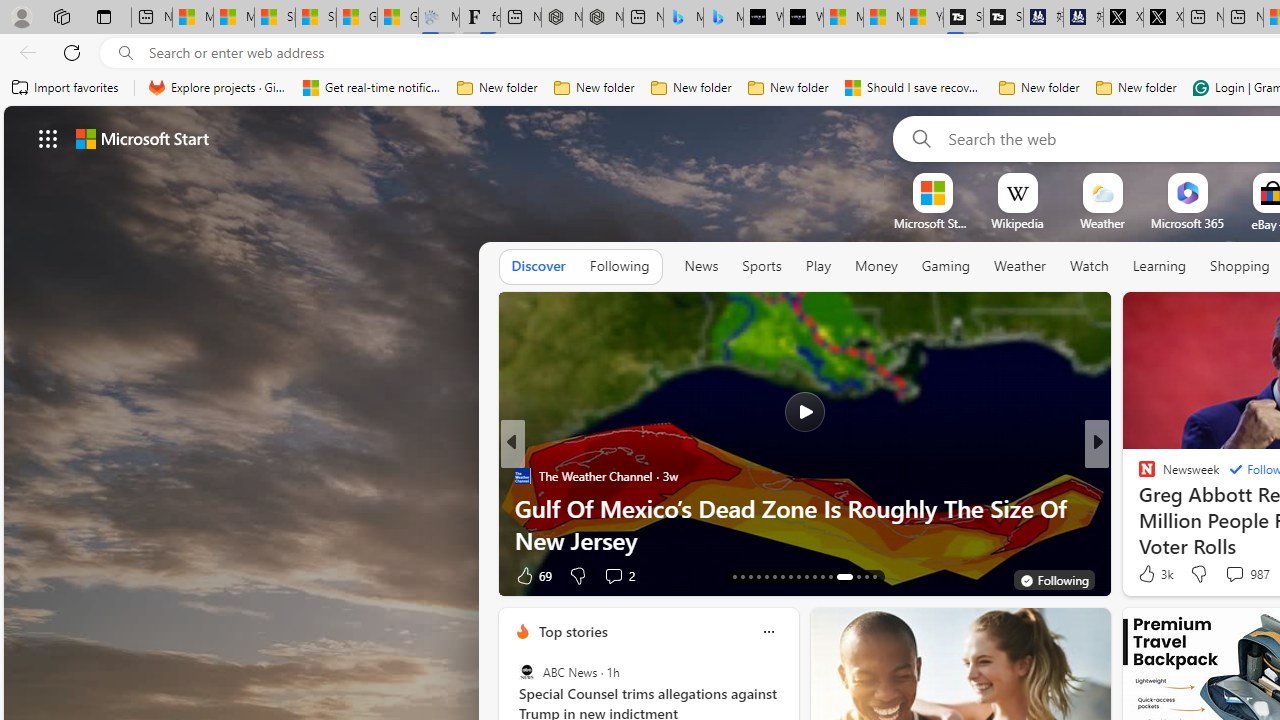  What do you see at coordinates (768, 631) in the screenshot?
I see `More options` at bounding box center [768, 631].